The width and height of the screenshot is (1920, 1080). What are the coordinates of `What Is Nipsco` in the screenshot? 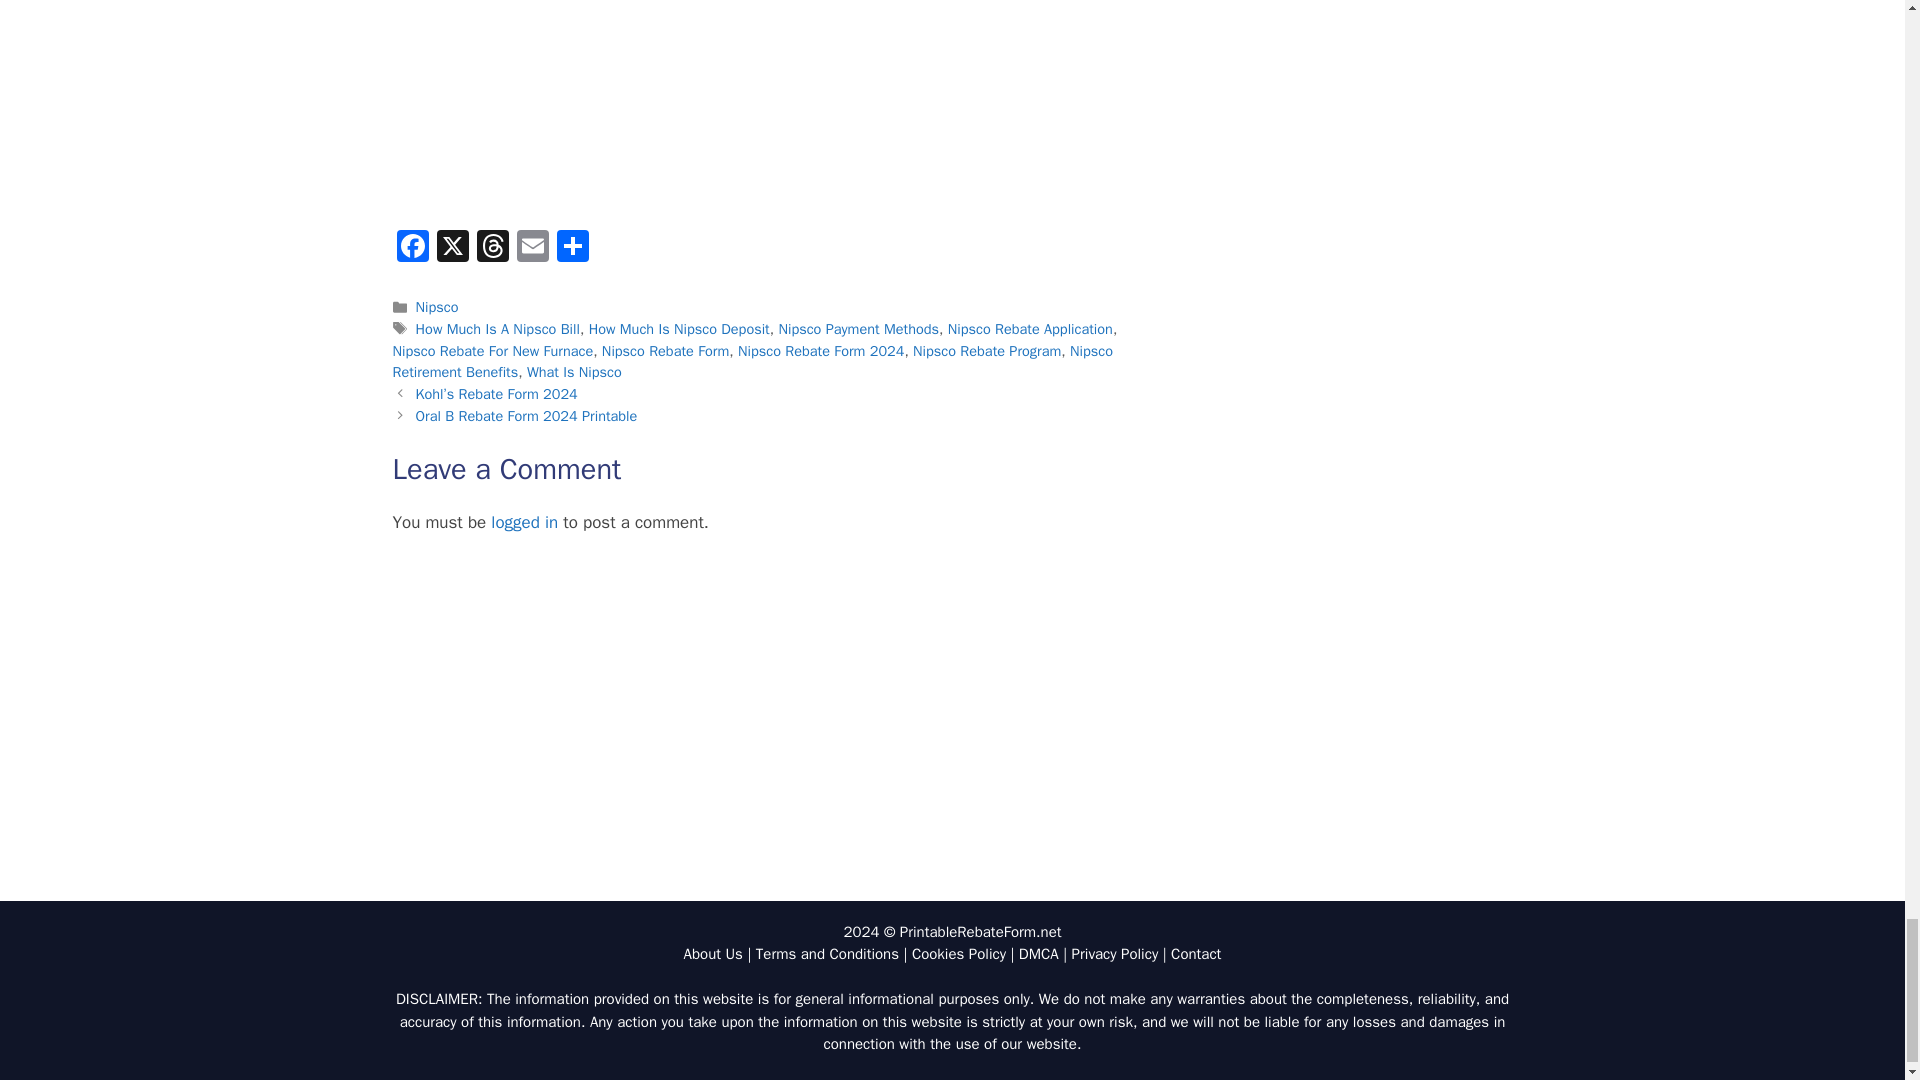 It's located at (574, 372).